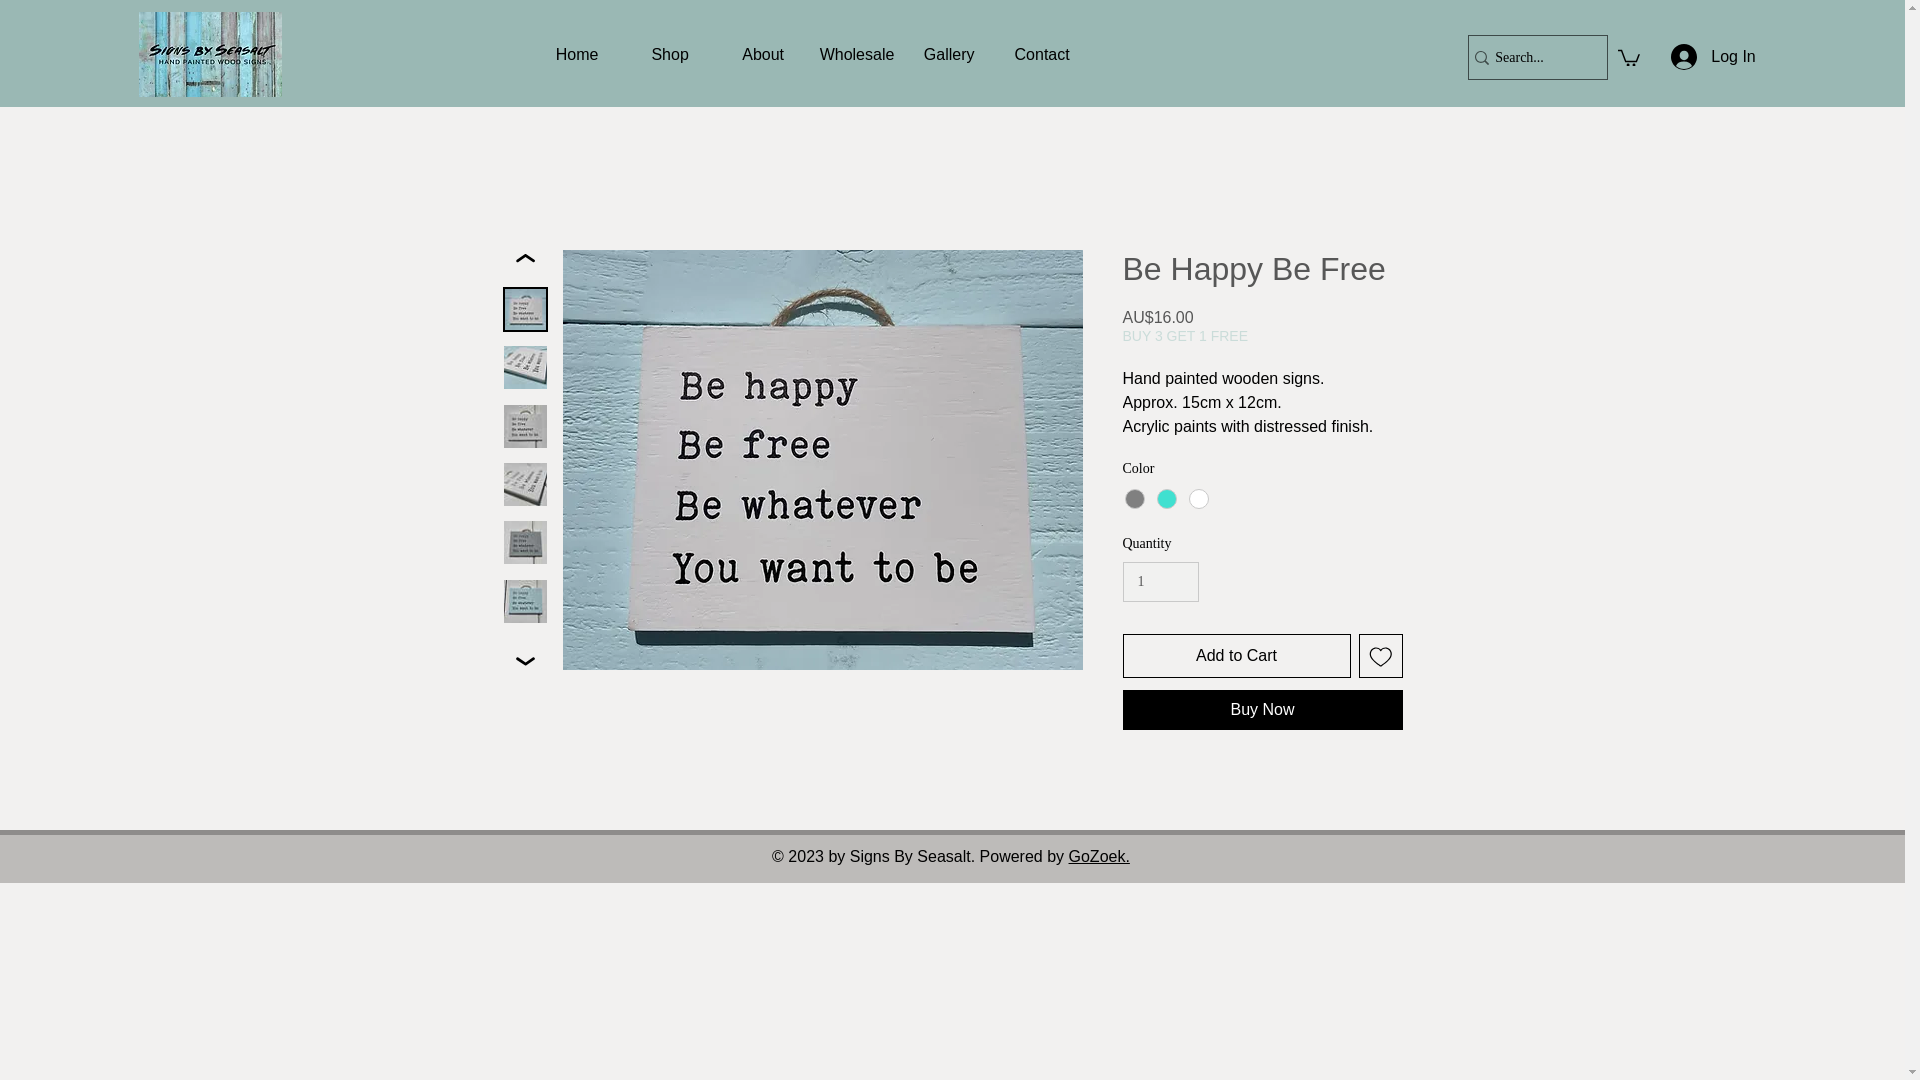  I want to click on Gallery, so click(949, 54).